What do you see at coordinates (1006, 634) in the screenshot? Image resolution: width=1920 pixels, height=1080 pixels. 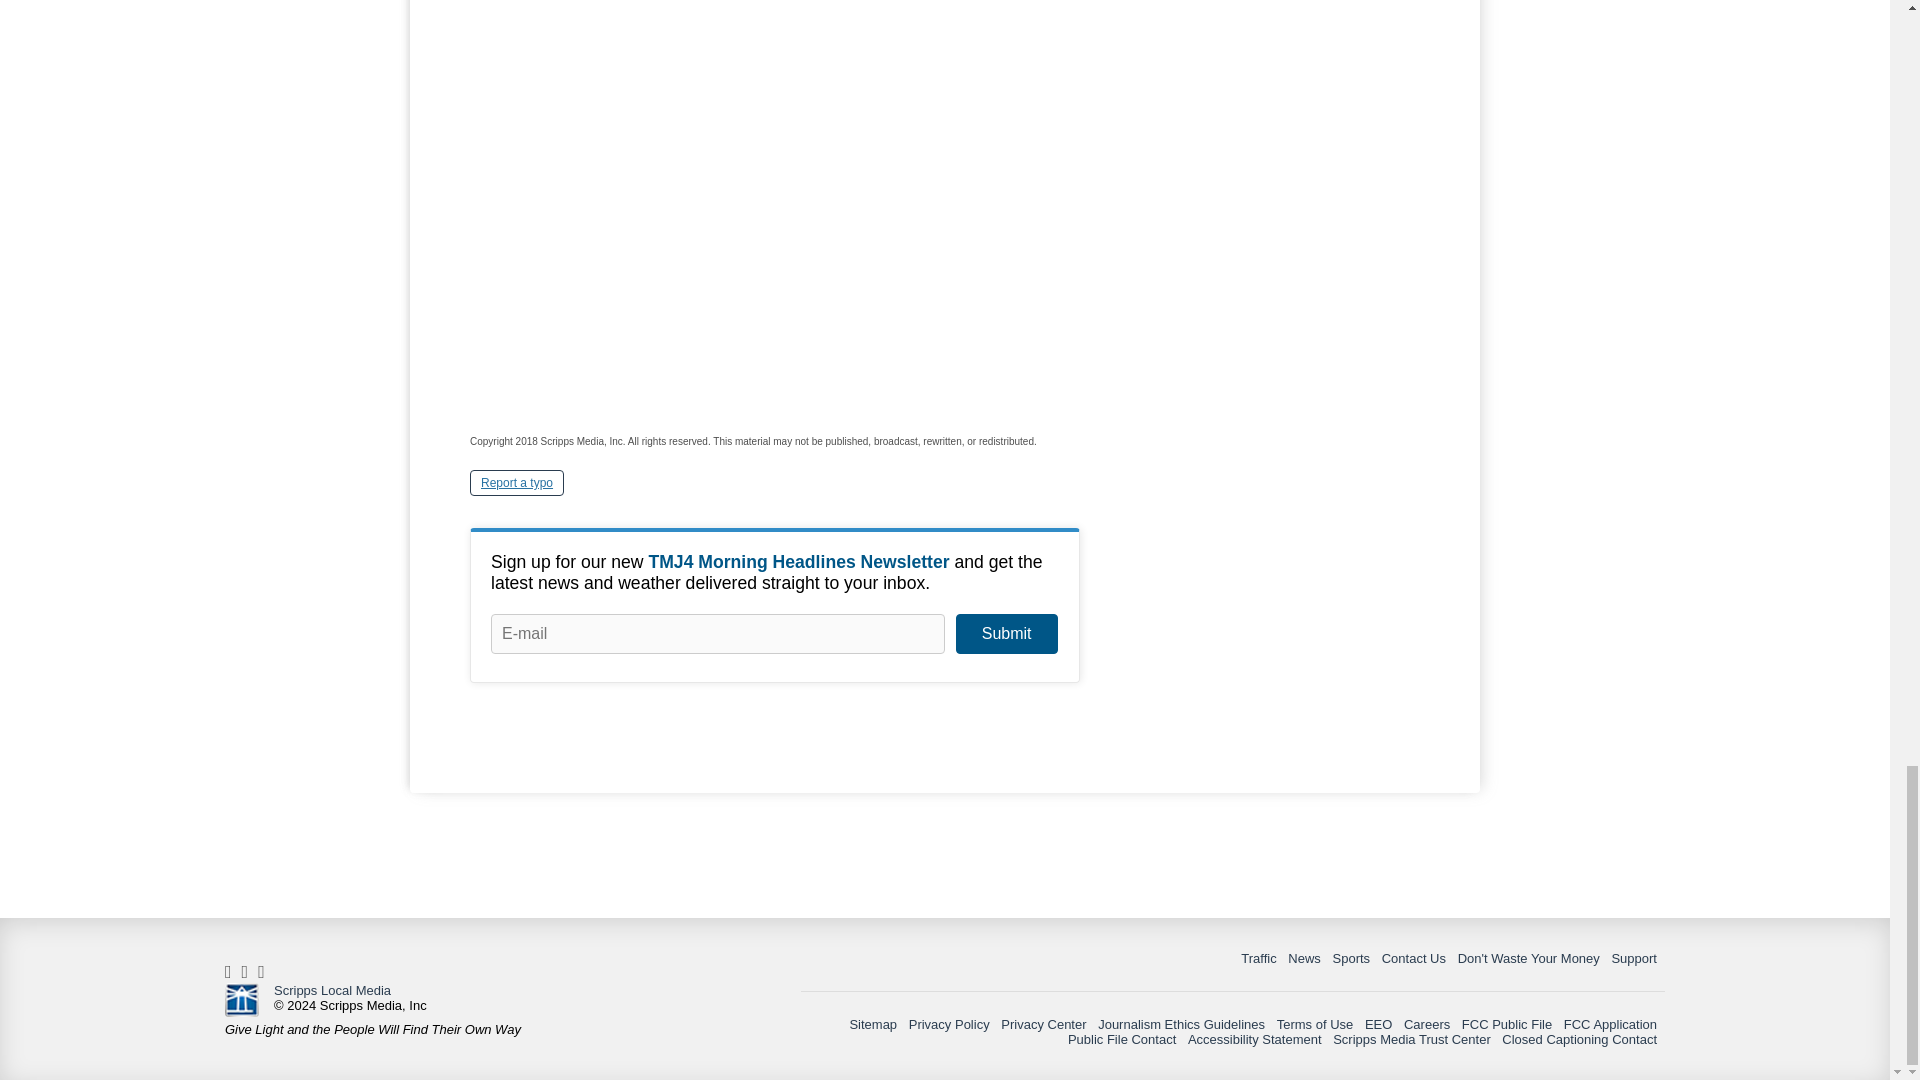 I see `Submit` at bounding box center [1006, 634].